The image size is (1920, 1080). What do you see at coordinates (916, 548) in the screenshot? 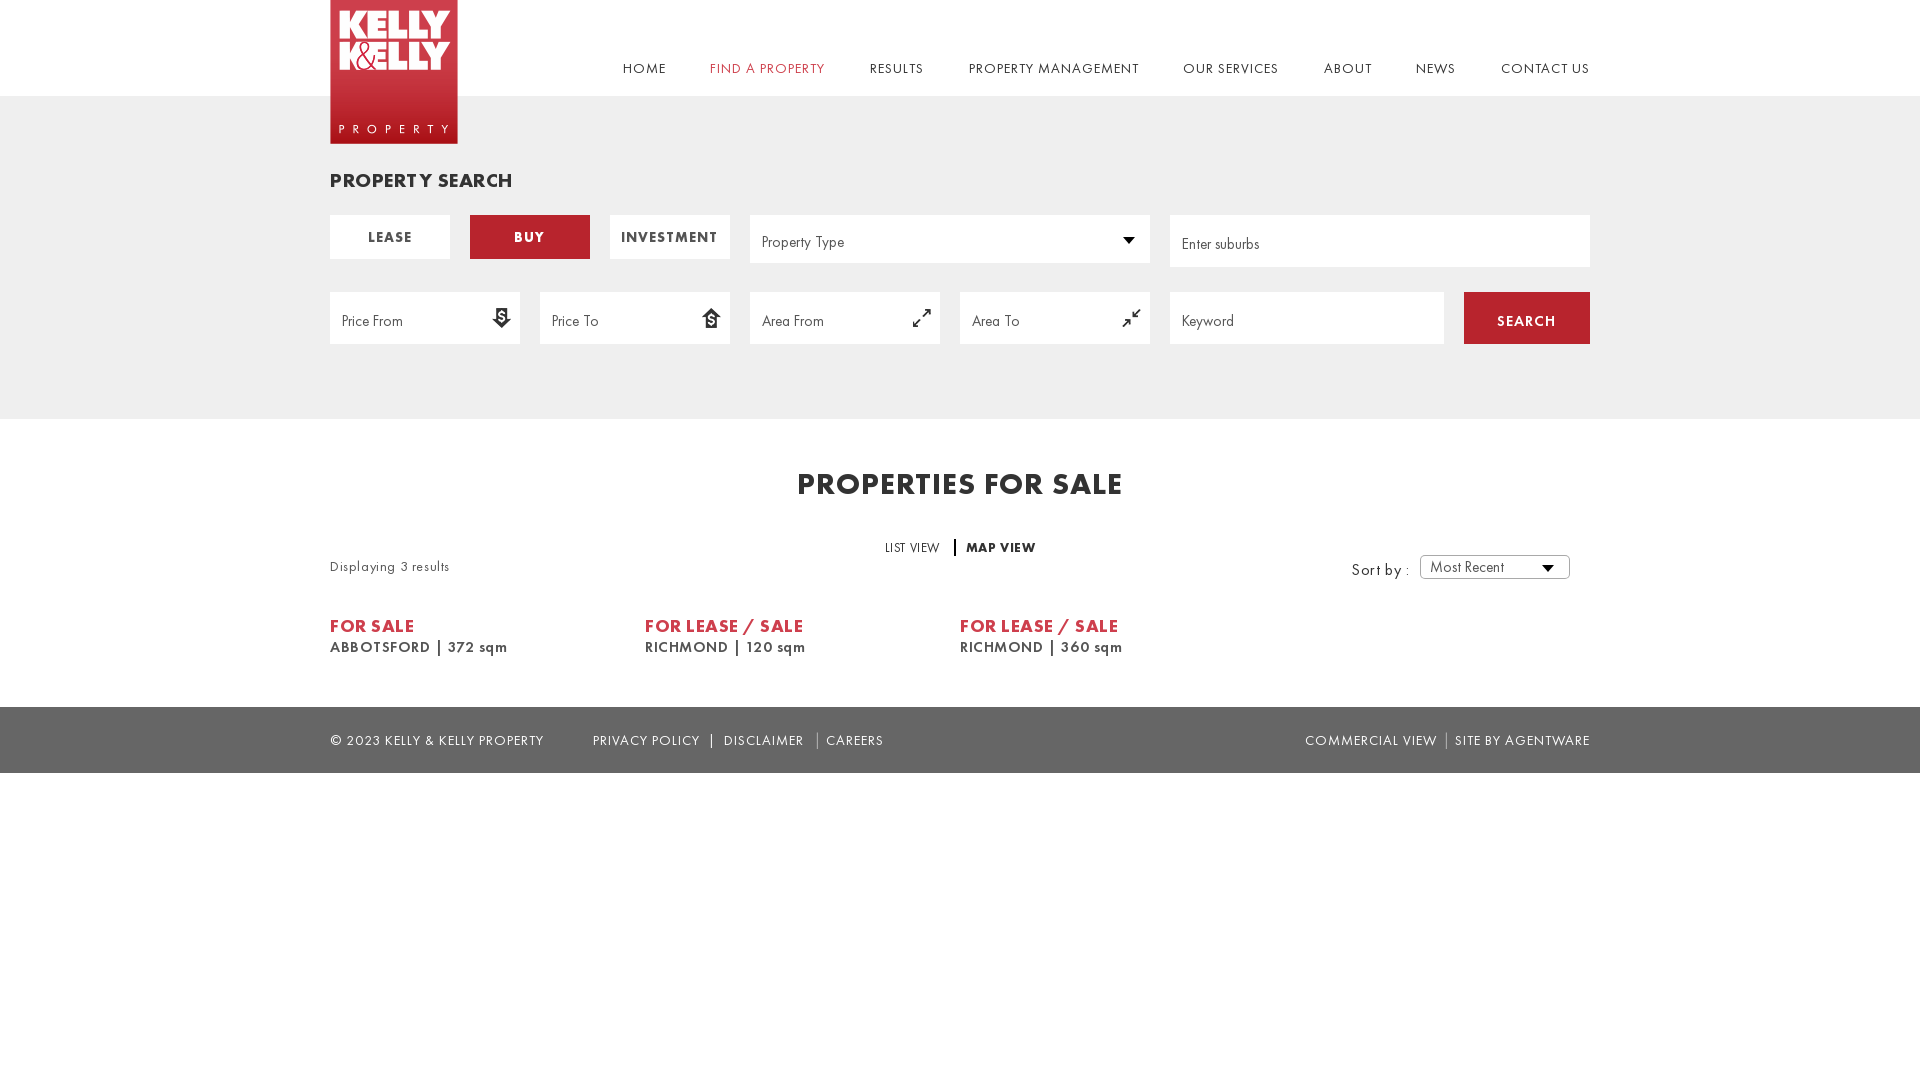
I see `LIST VIEW` at bounding box center [916, 548].